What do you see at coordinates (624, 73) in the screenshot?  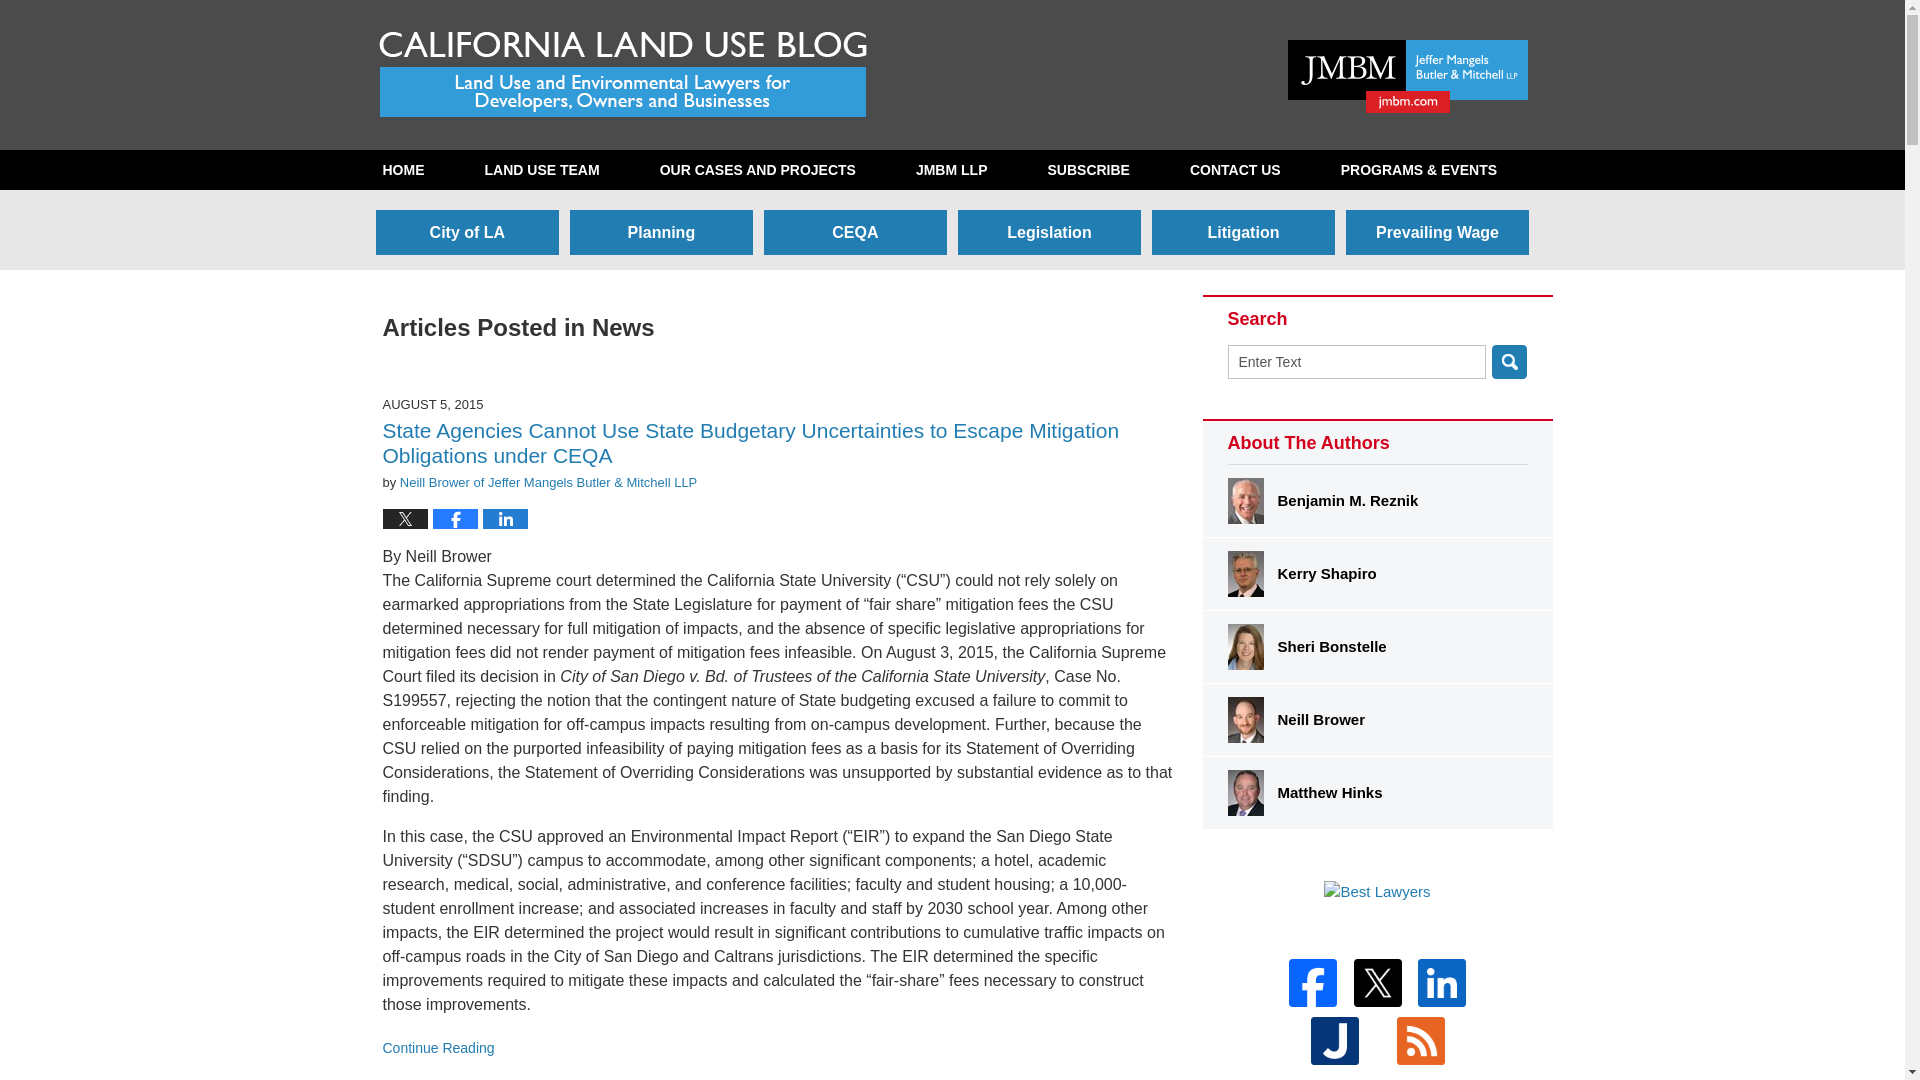 I see `California Land Use Blog` at bounding box center [624, 73].